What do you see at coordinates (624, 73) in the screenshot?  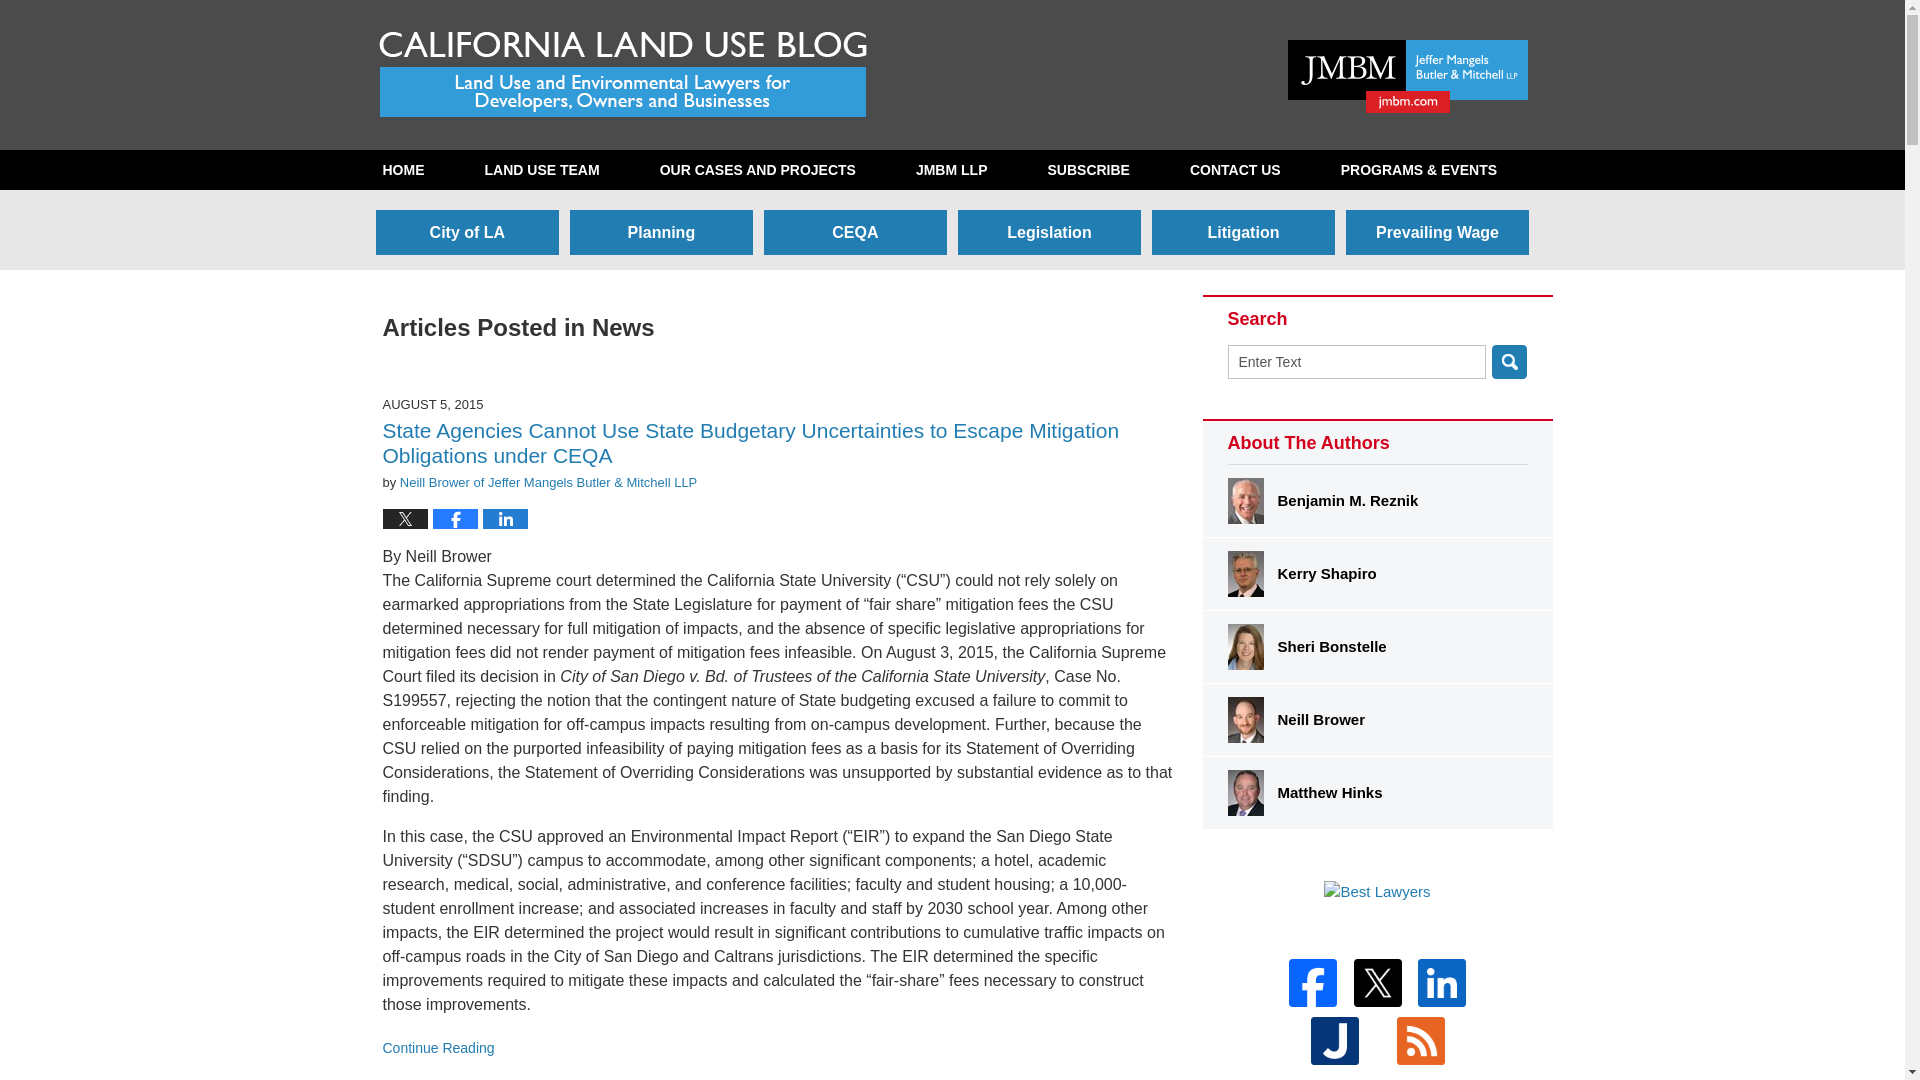 I see `California Land Use Blog` at bounding box center [624, 73].